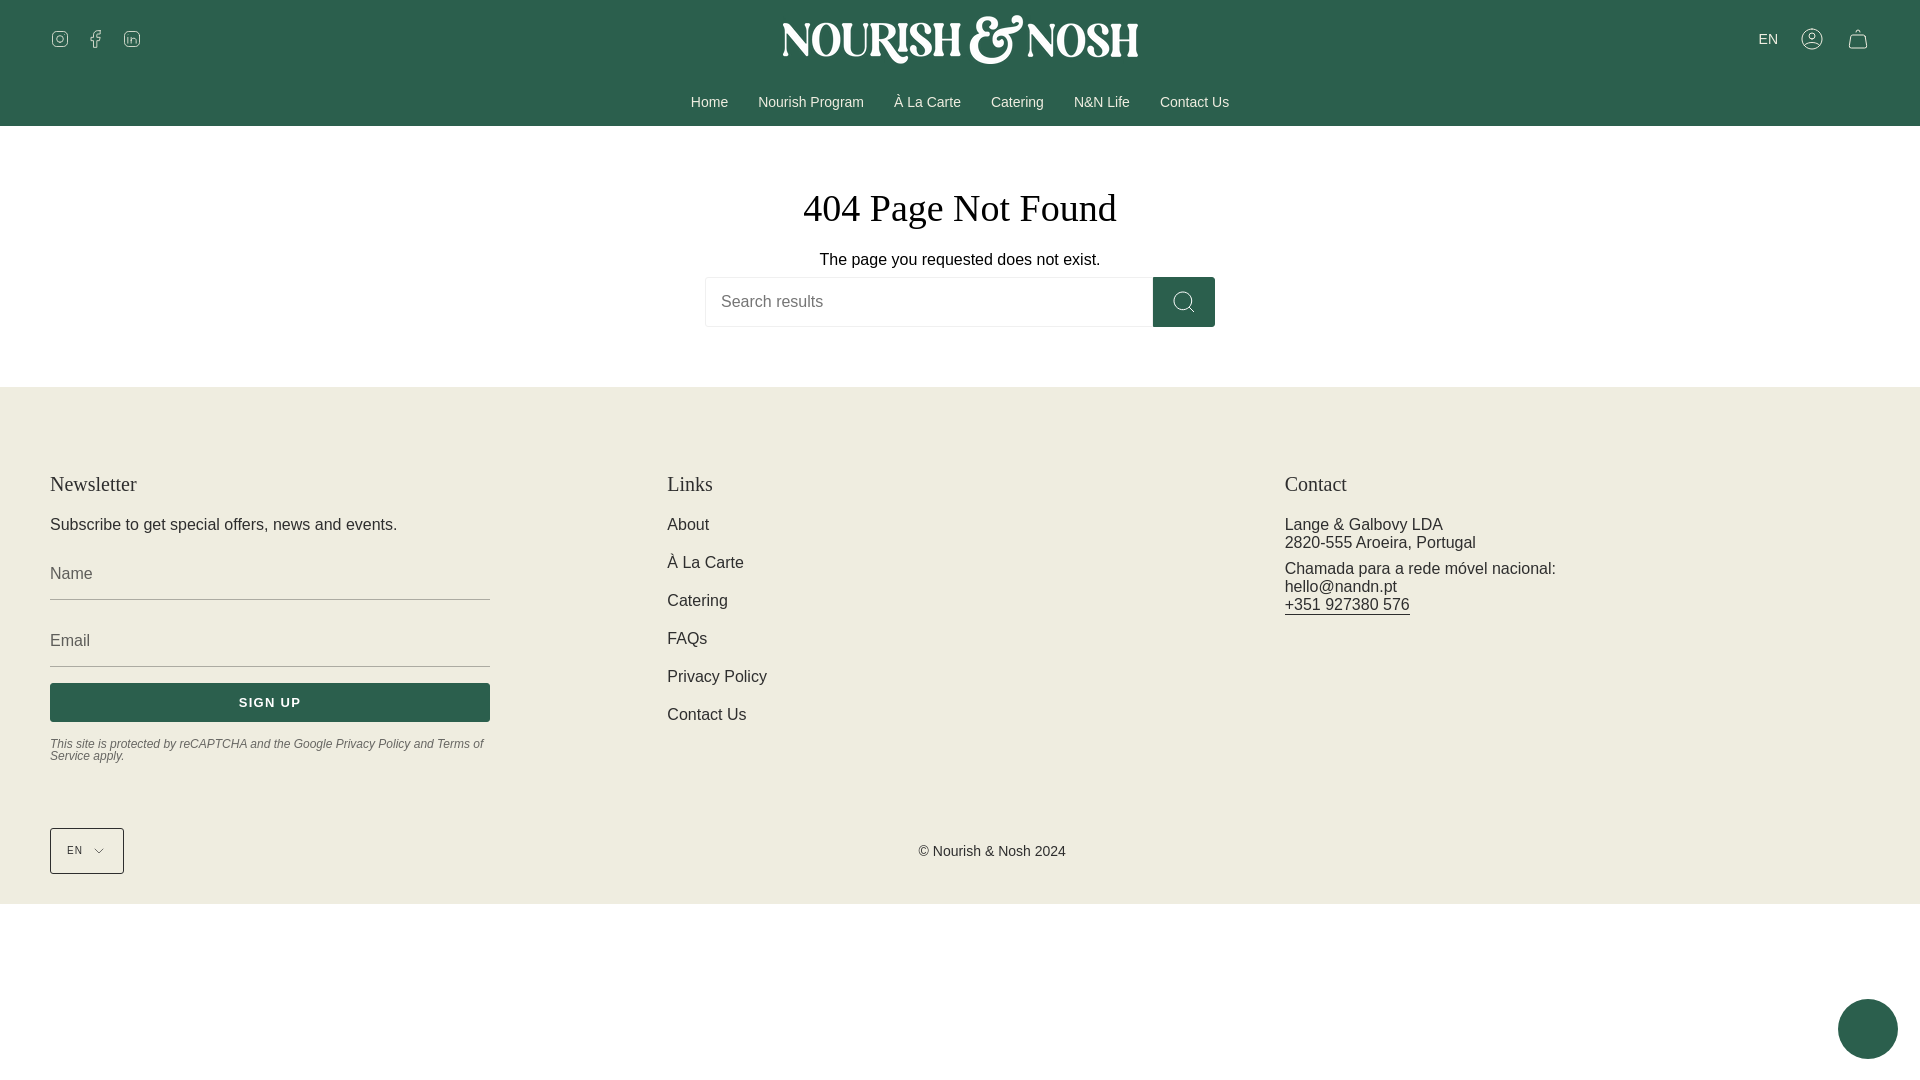 Image resolution: width=1920 pixels, height=1080 pixels. Describe the element at coordinates (1017, 102) in the screenshot. I see `Catering` at that location.